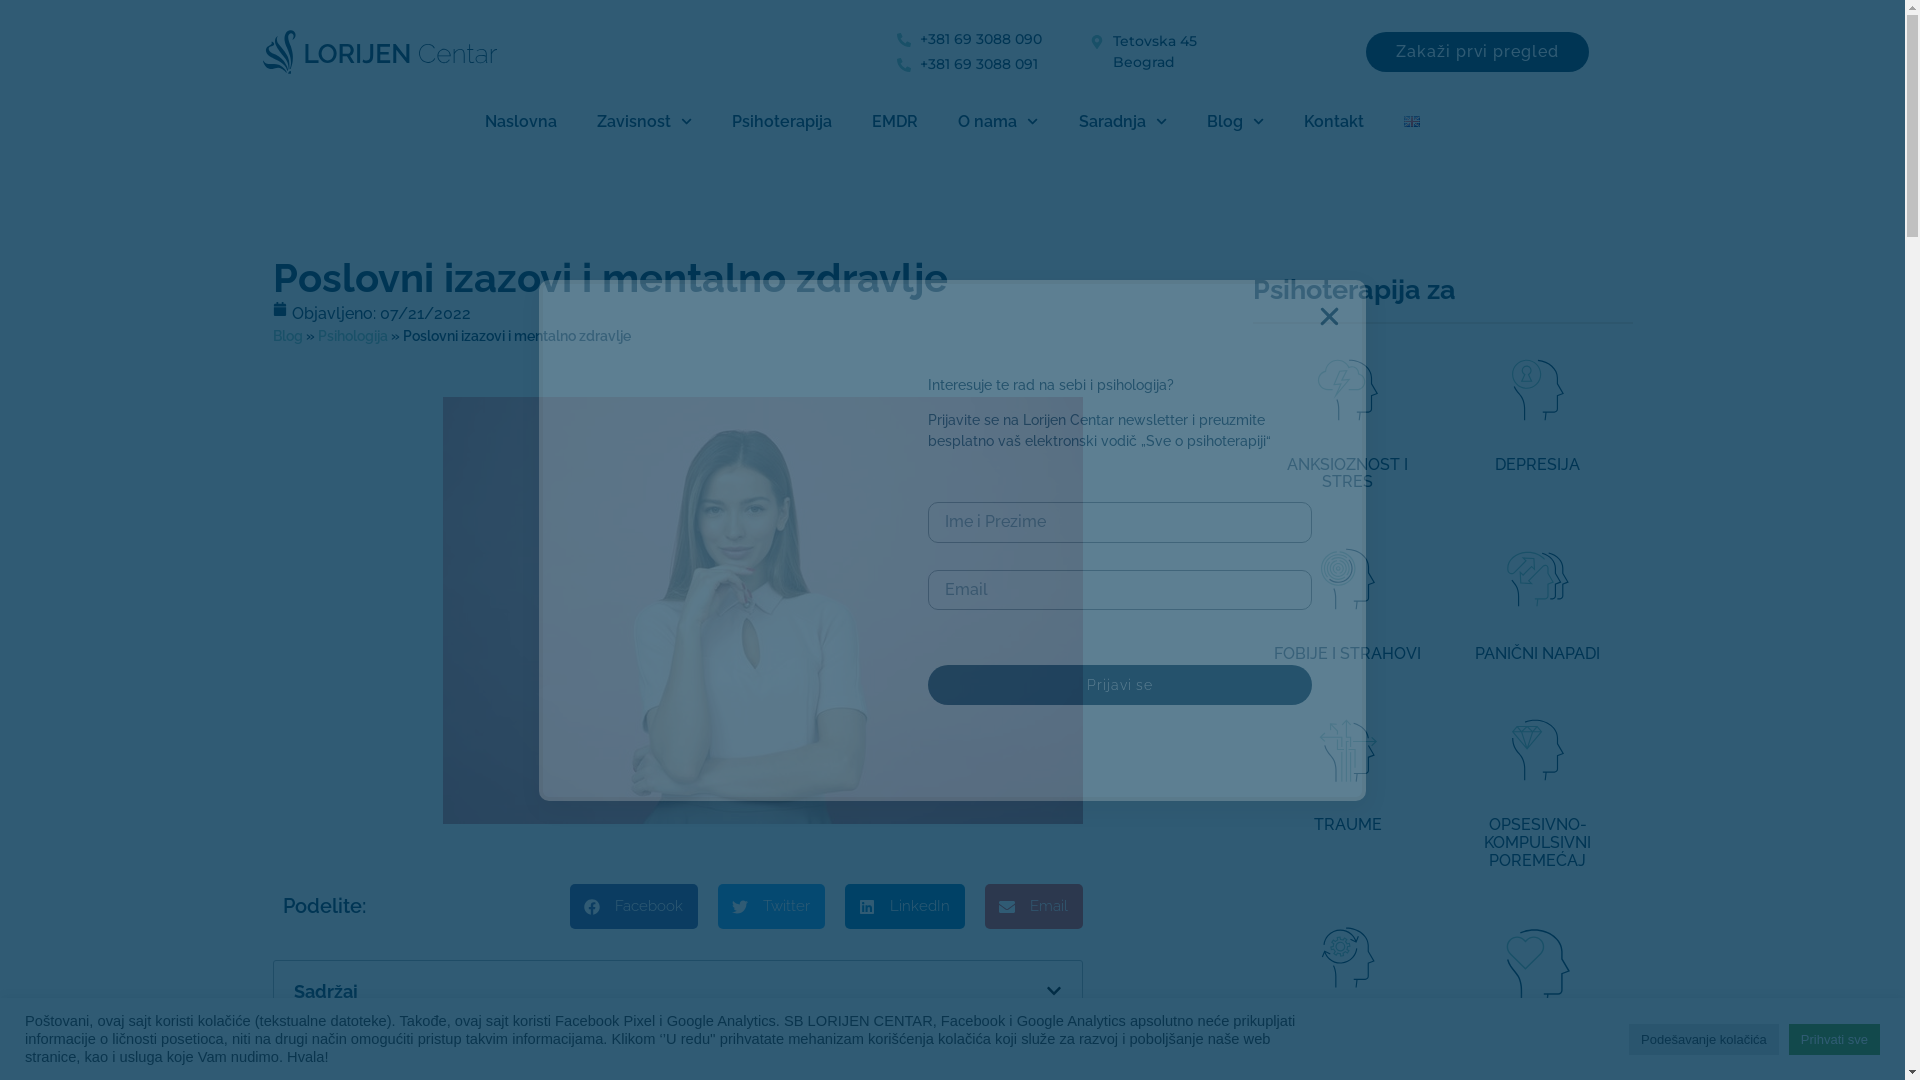 The width and height of the screenshot is (1920, 1080). What do you see at coordinates (521, 122) in the screenshot?
I see `Naslovna` at bounding box center [521, 122].